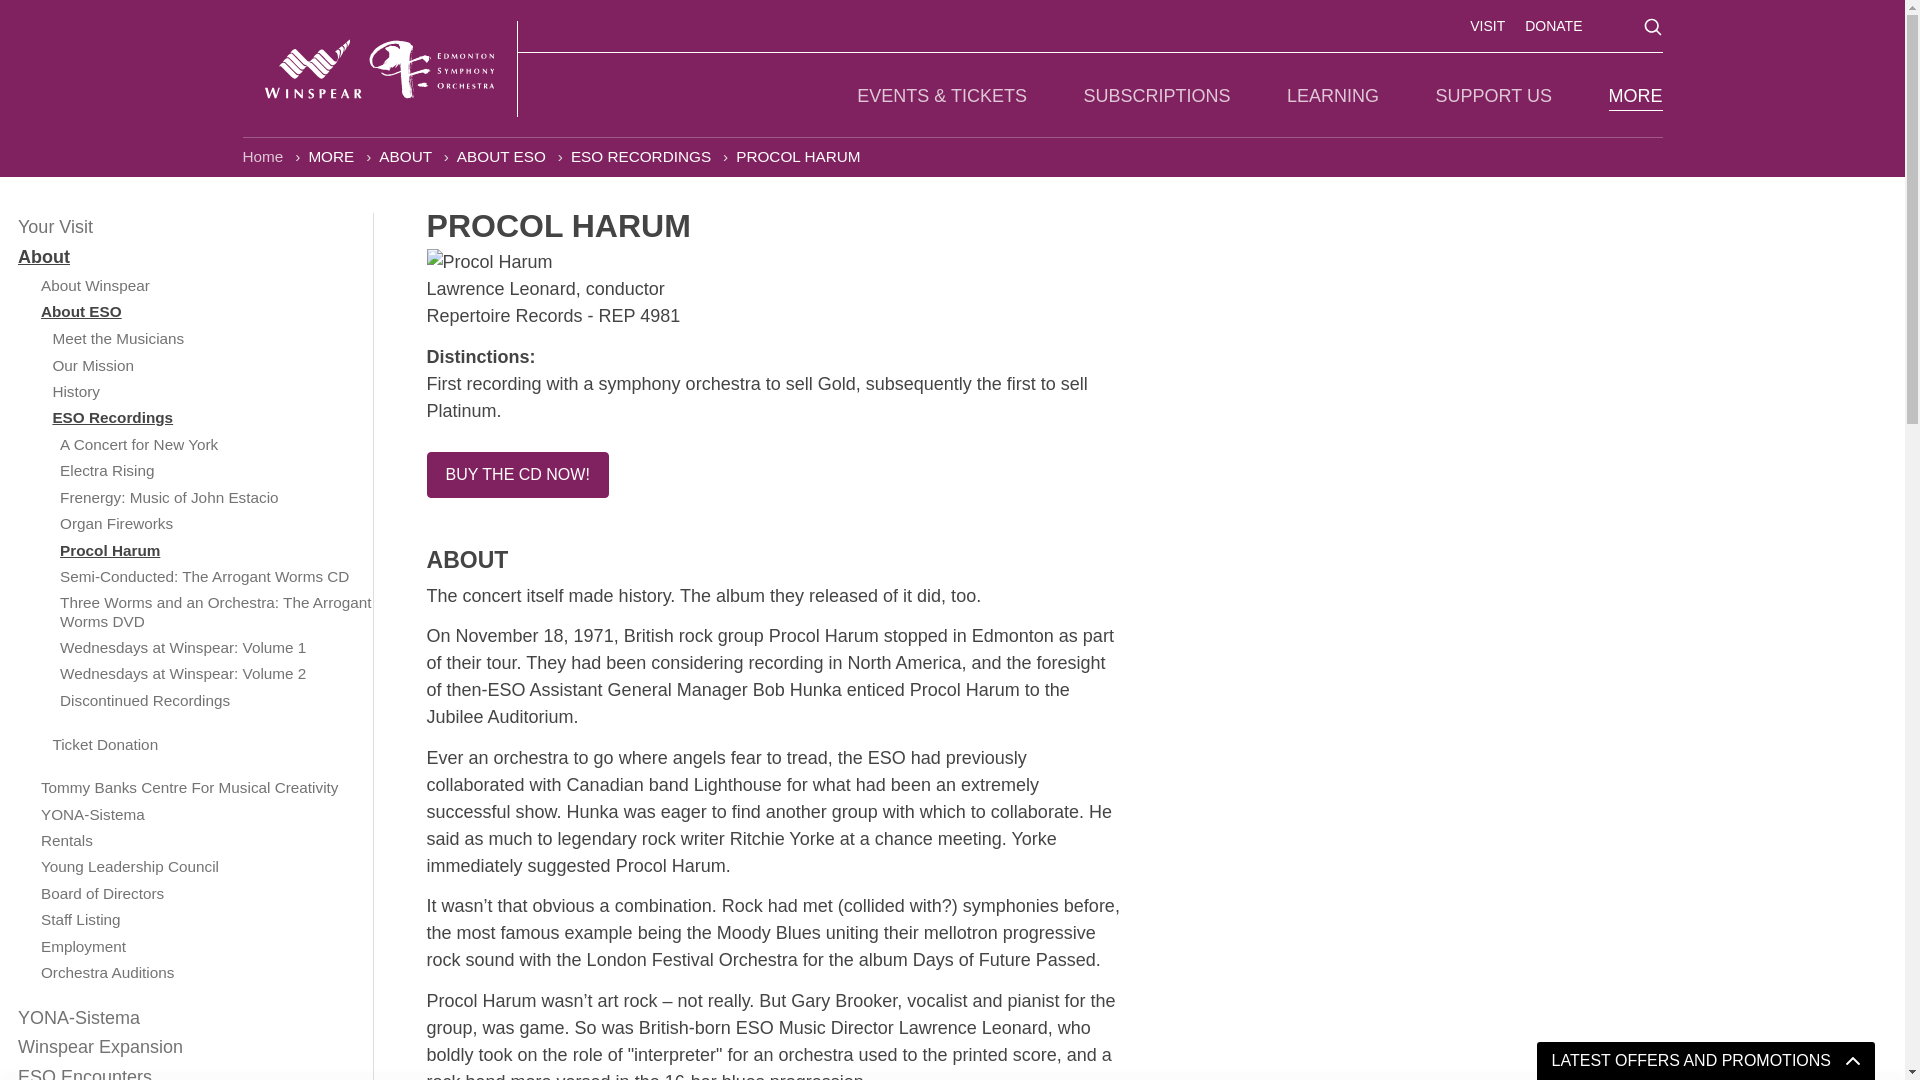  I want to click on ESO RECORDINGS, so click(643, 156).